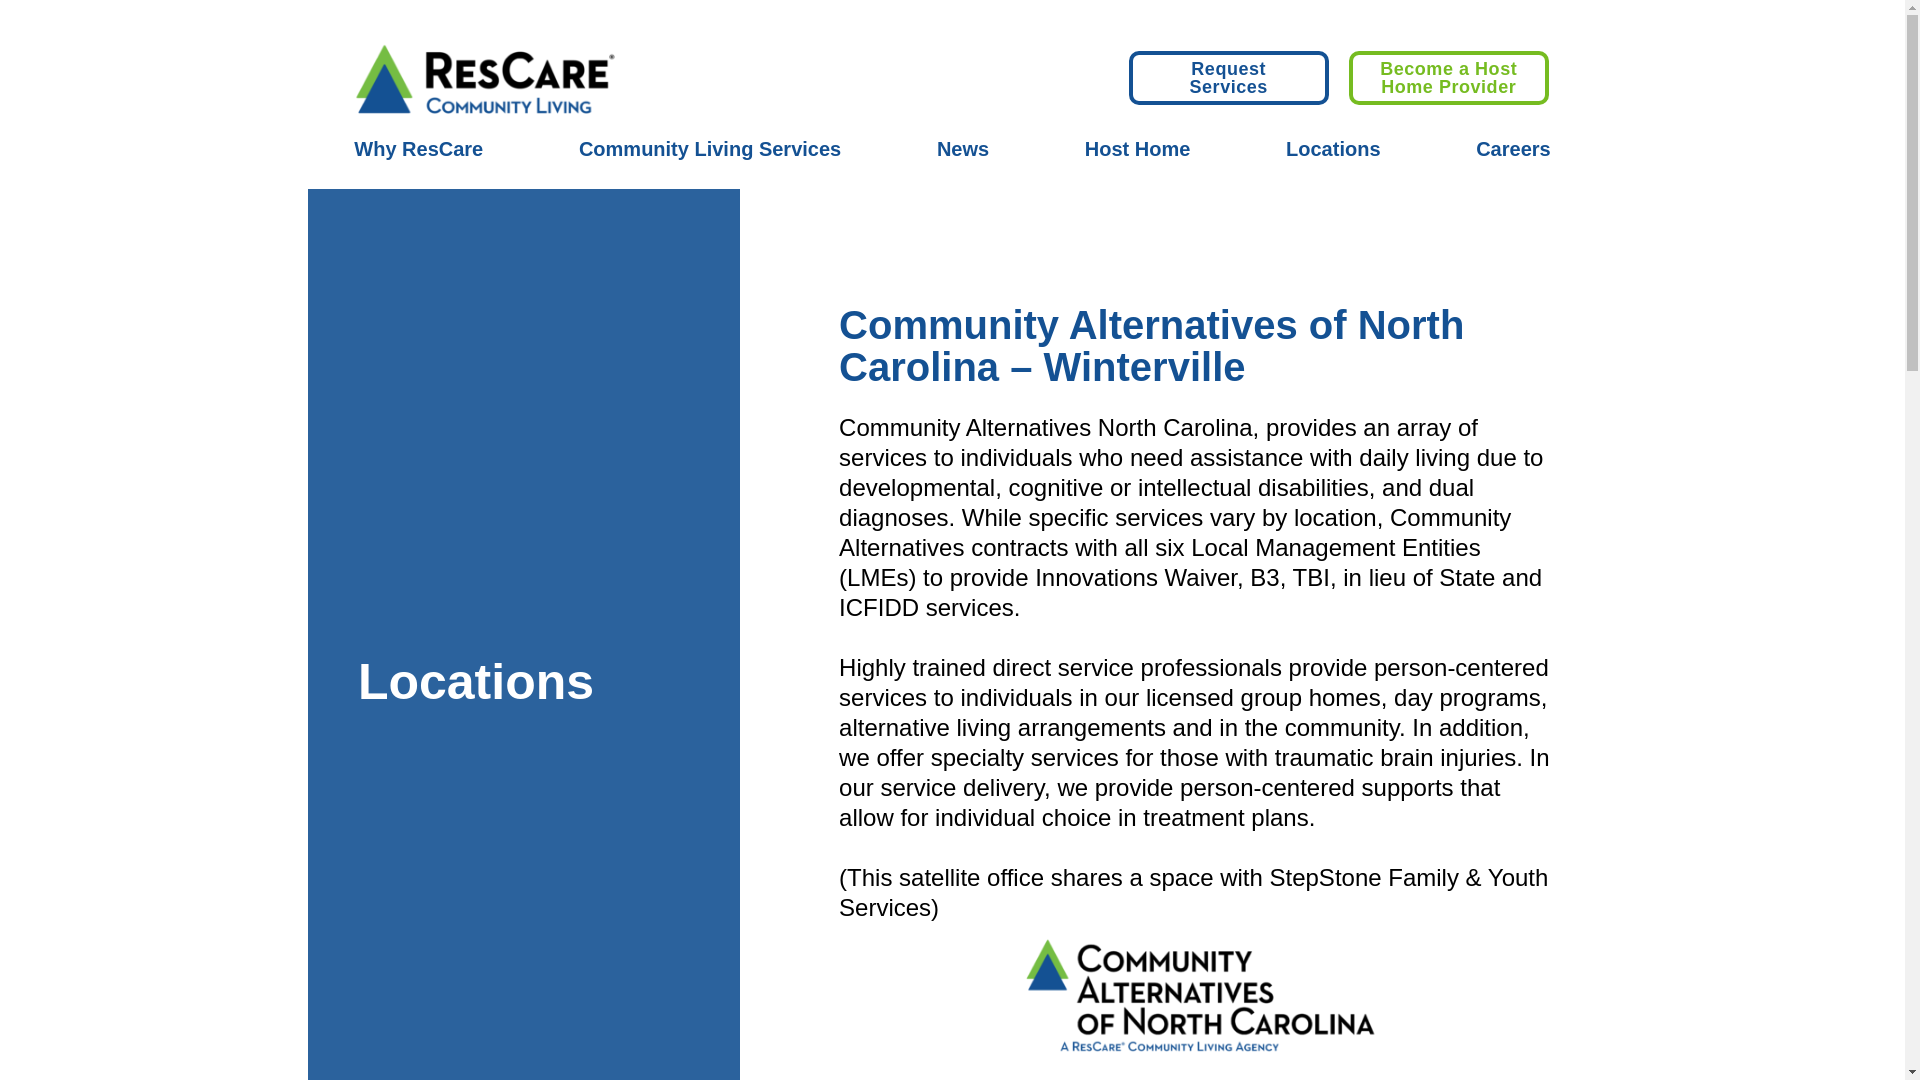 Image resolution: width=1920 pixels, height=1080 pixels. I want to click on Community Living Services, so click(710, 148).